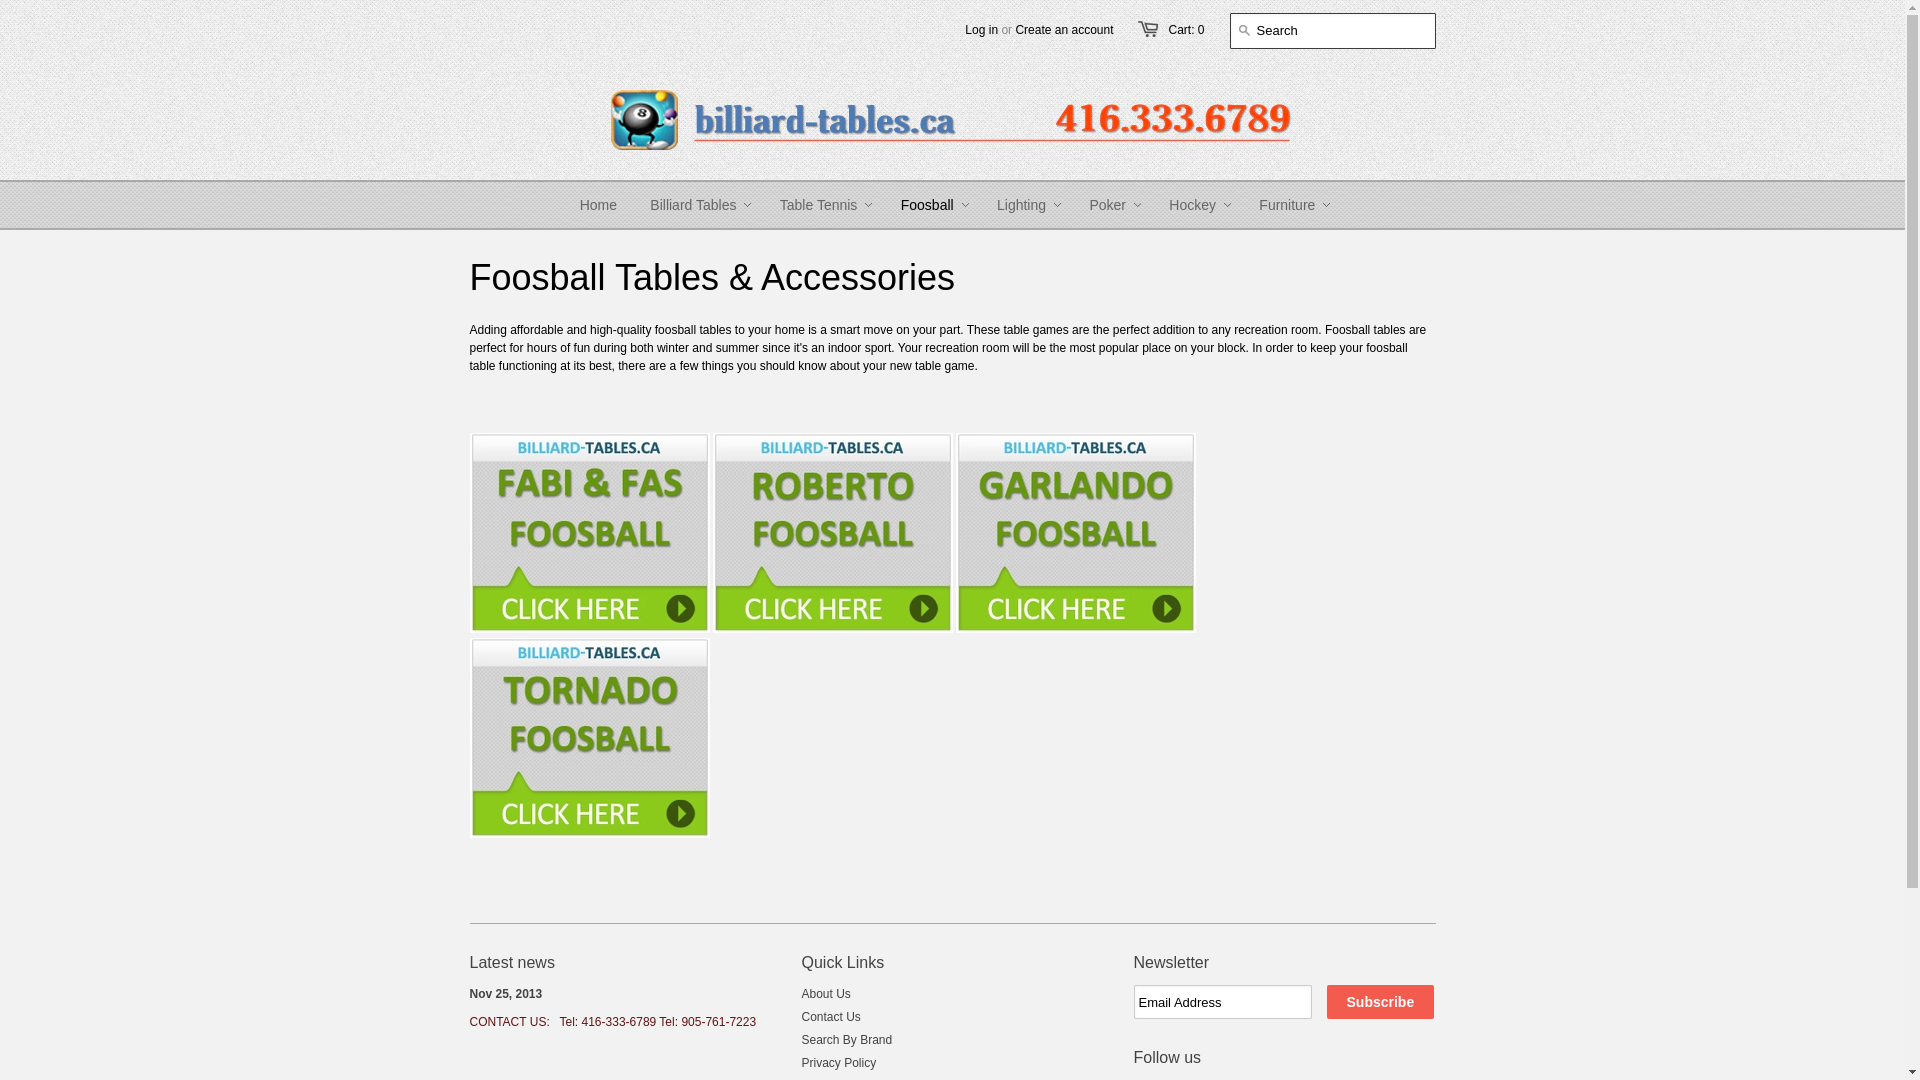  I want to click on Log in, so click(981, 30).